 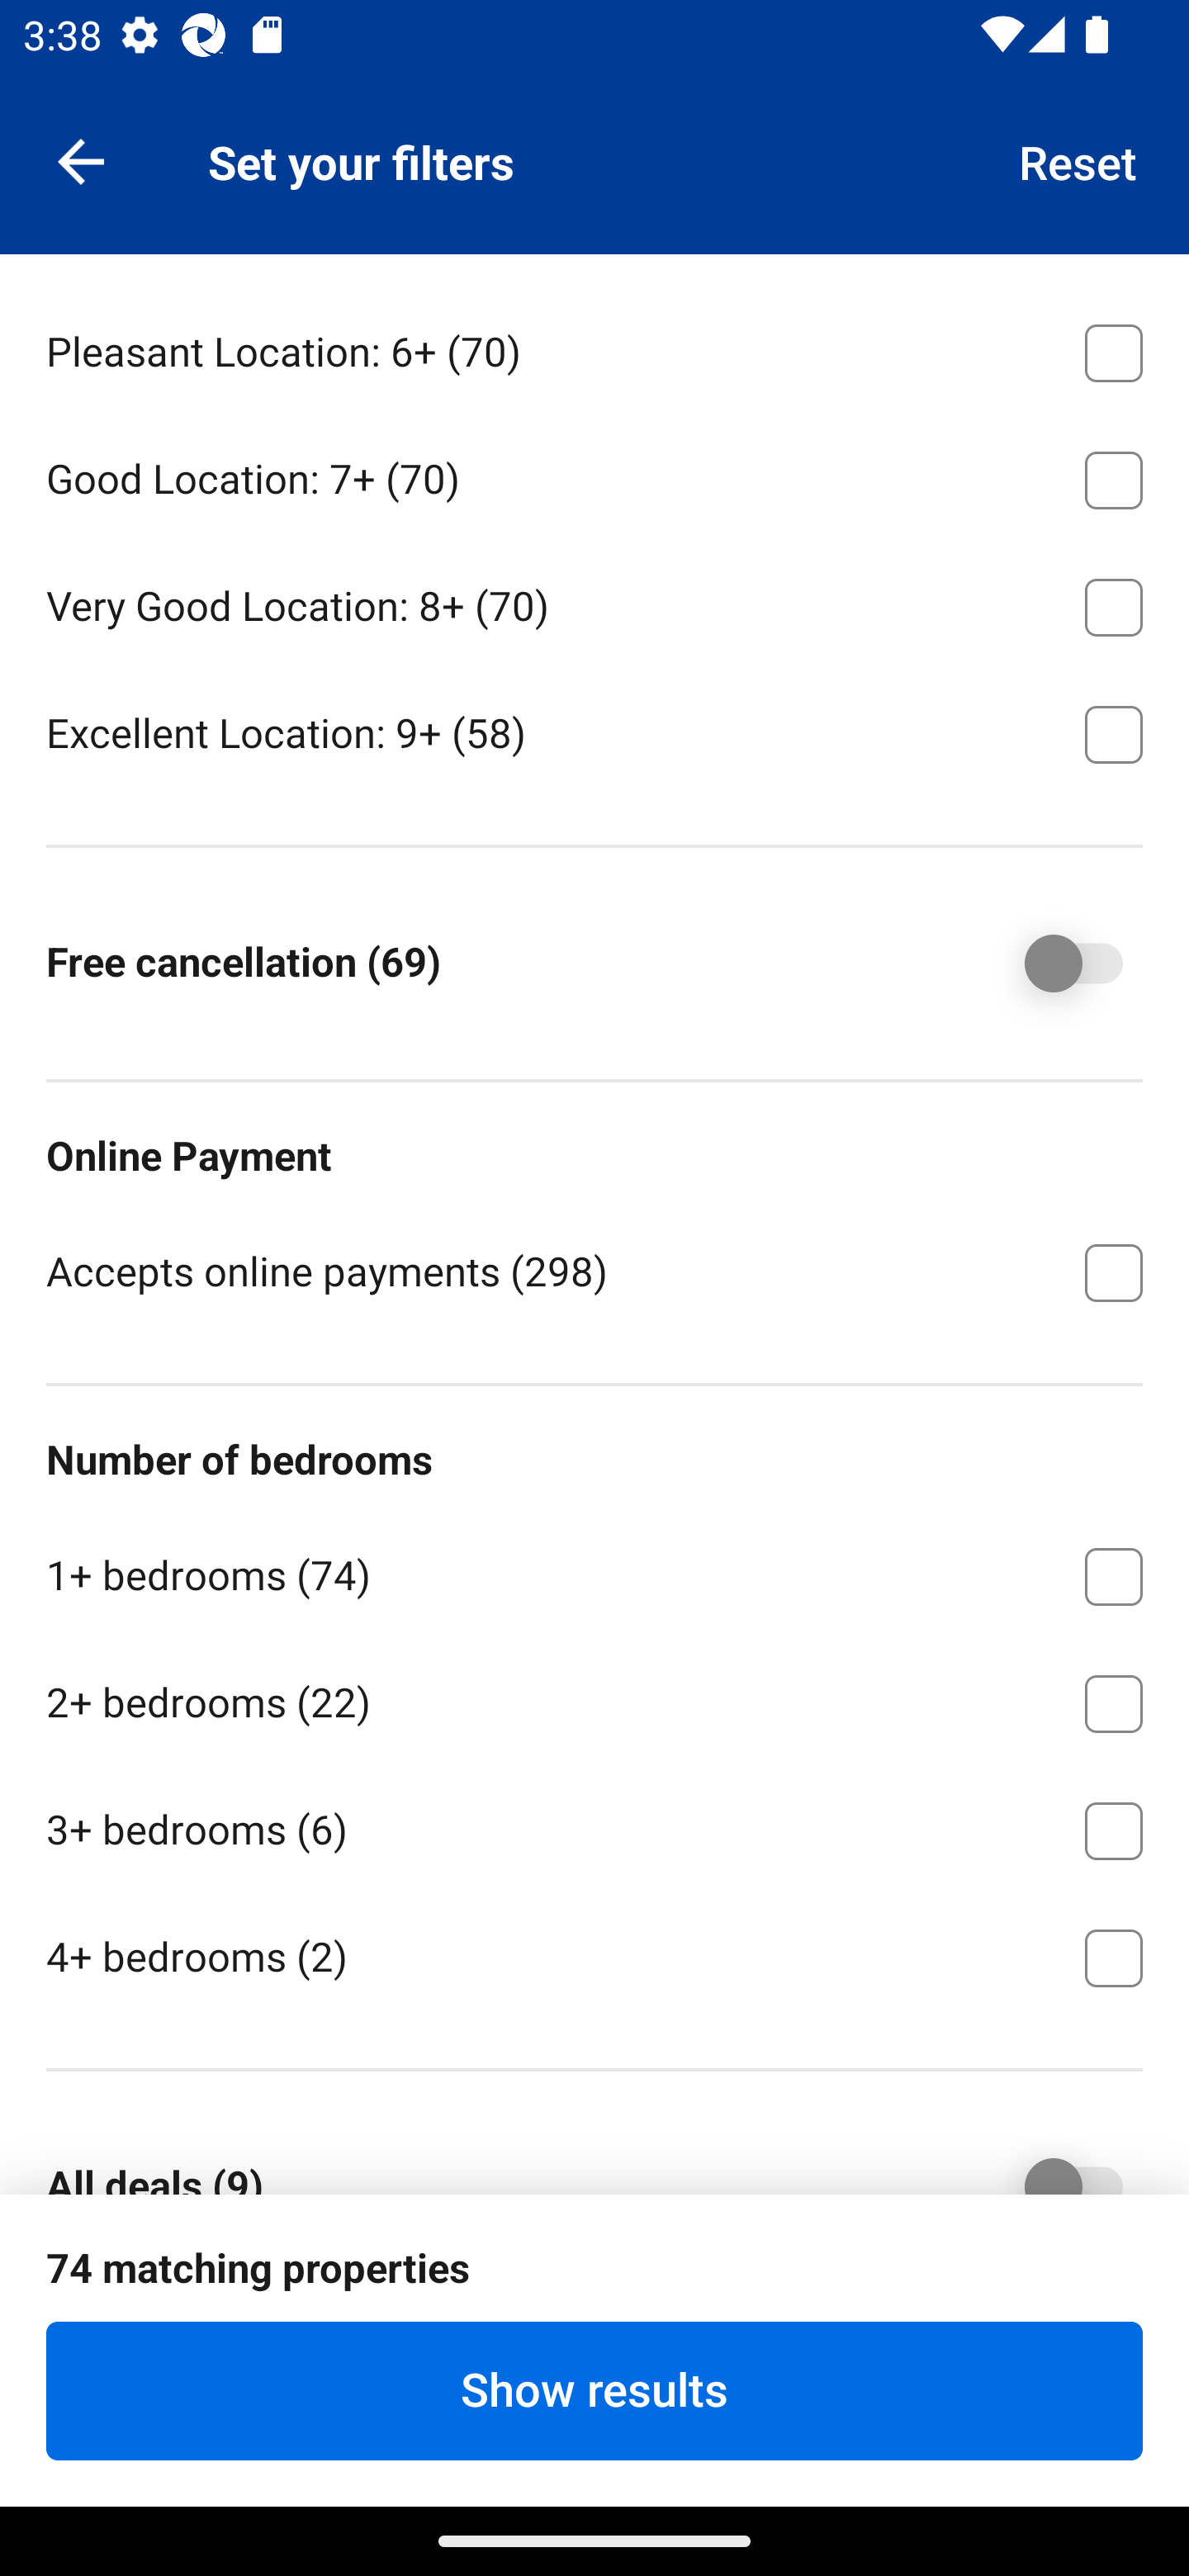 What do you see at coordinates (594, 476) in the screenshot?
I see `Good Location: 7+ ⁦(70)` at bounding box center [594, 476].